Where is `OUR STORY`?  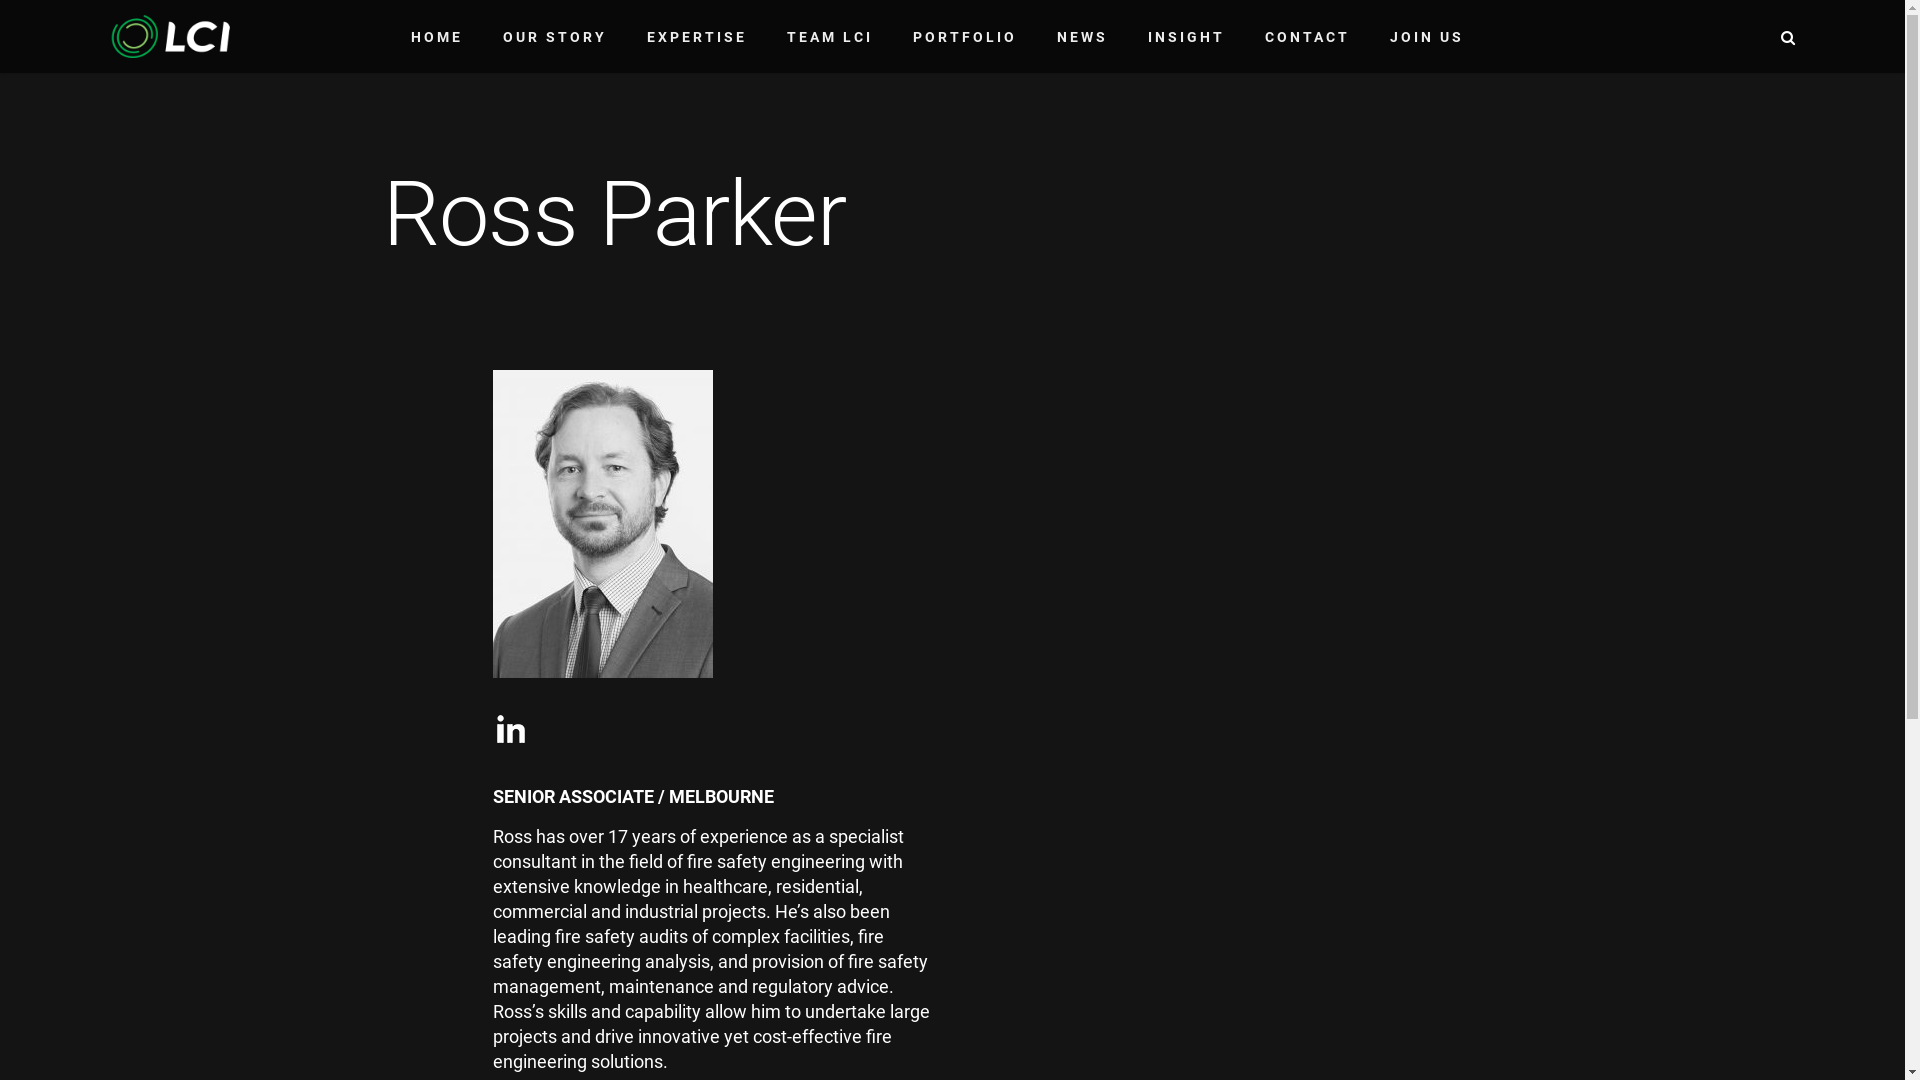
OUR STORY is located at coordinates (554, 37).